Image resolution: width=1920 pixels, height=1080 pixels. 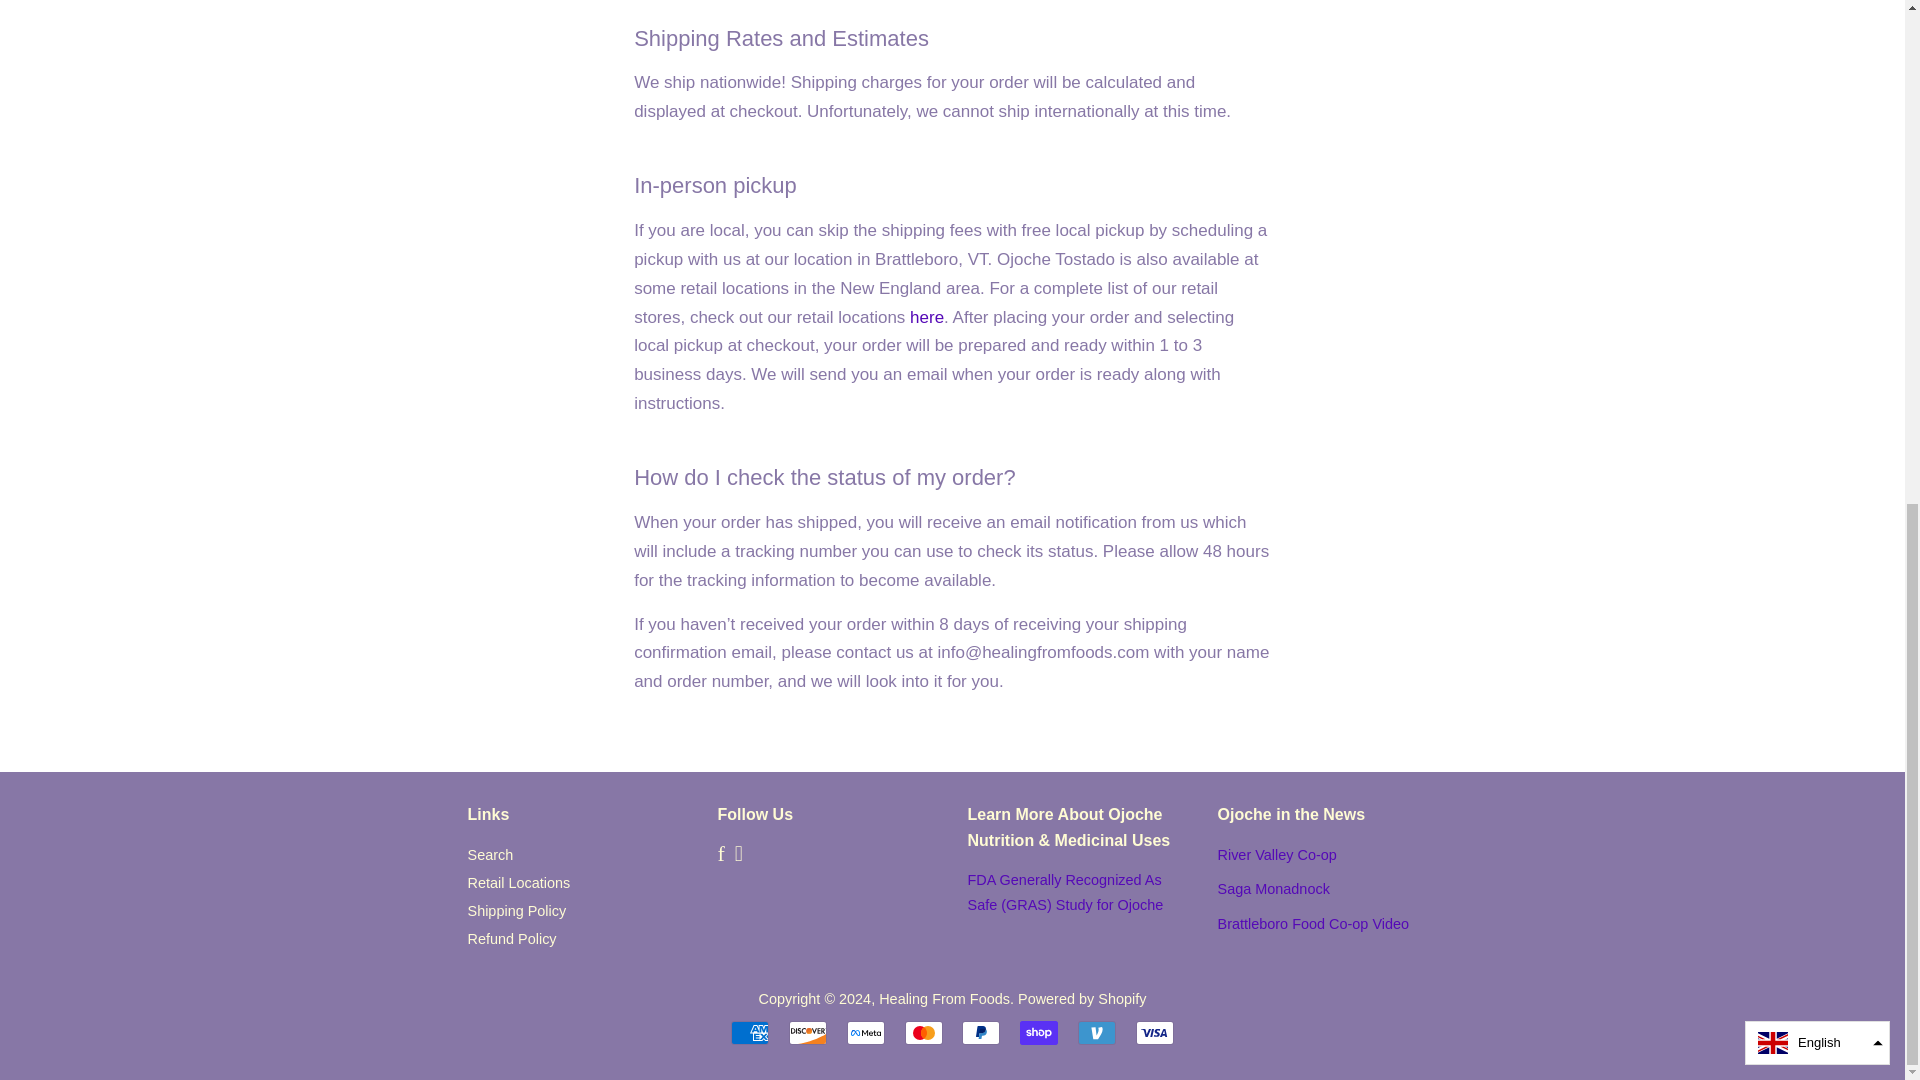 What do you see at coordinates (750, 1032) in the screenshot?
I see `American Express` at bounding box center [750, 1032].